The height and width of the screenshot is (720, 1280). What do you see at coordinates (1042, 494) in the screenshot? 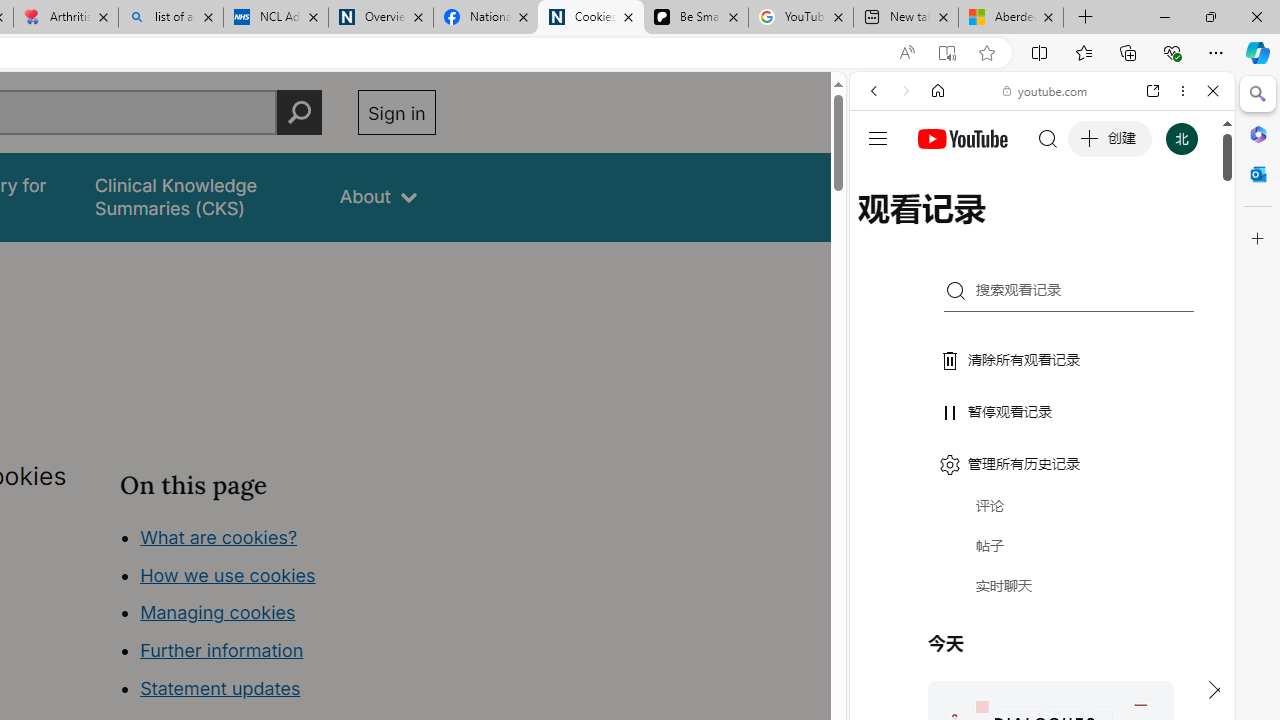
I see `Google` at bounding box center [1042, 494].